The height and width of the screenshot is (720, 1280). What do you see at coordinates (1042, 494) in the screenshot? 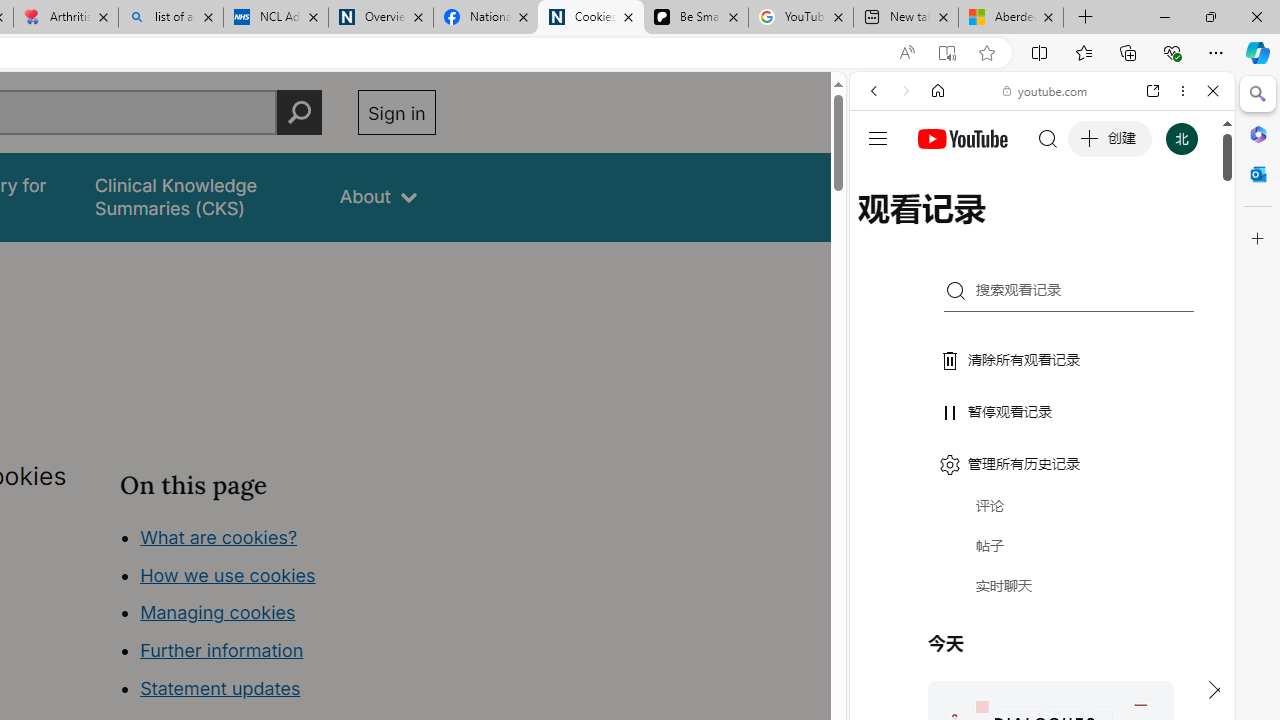
I see `Google` at bounding box center [1042, 494].